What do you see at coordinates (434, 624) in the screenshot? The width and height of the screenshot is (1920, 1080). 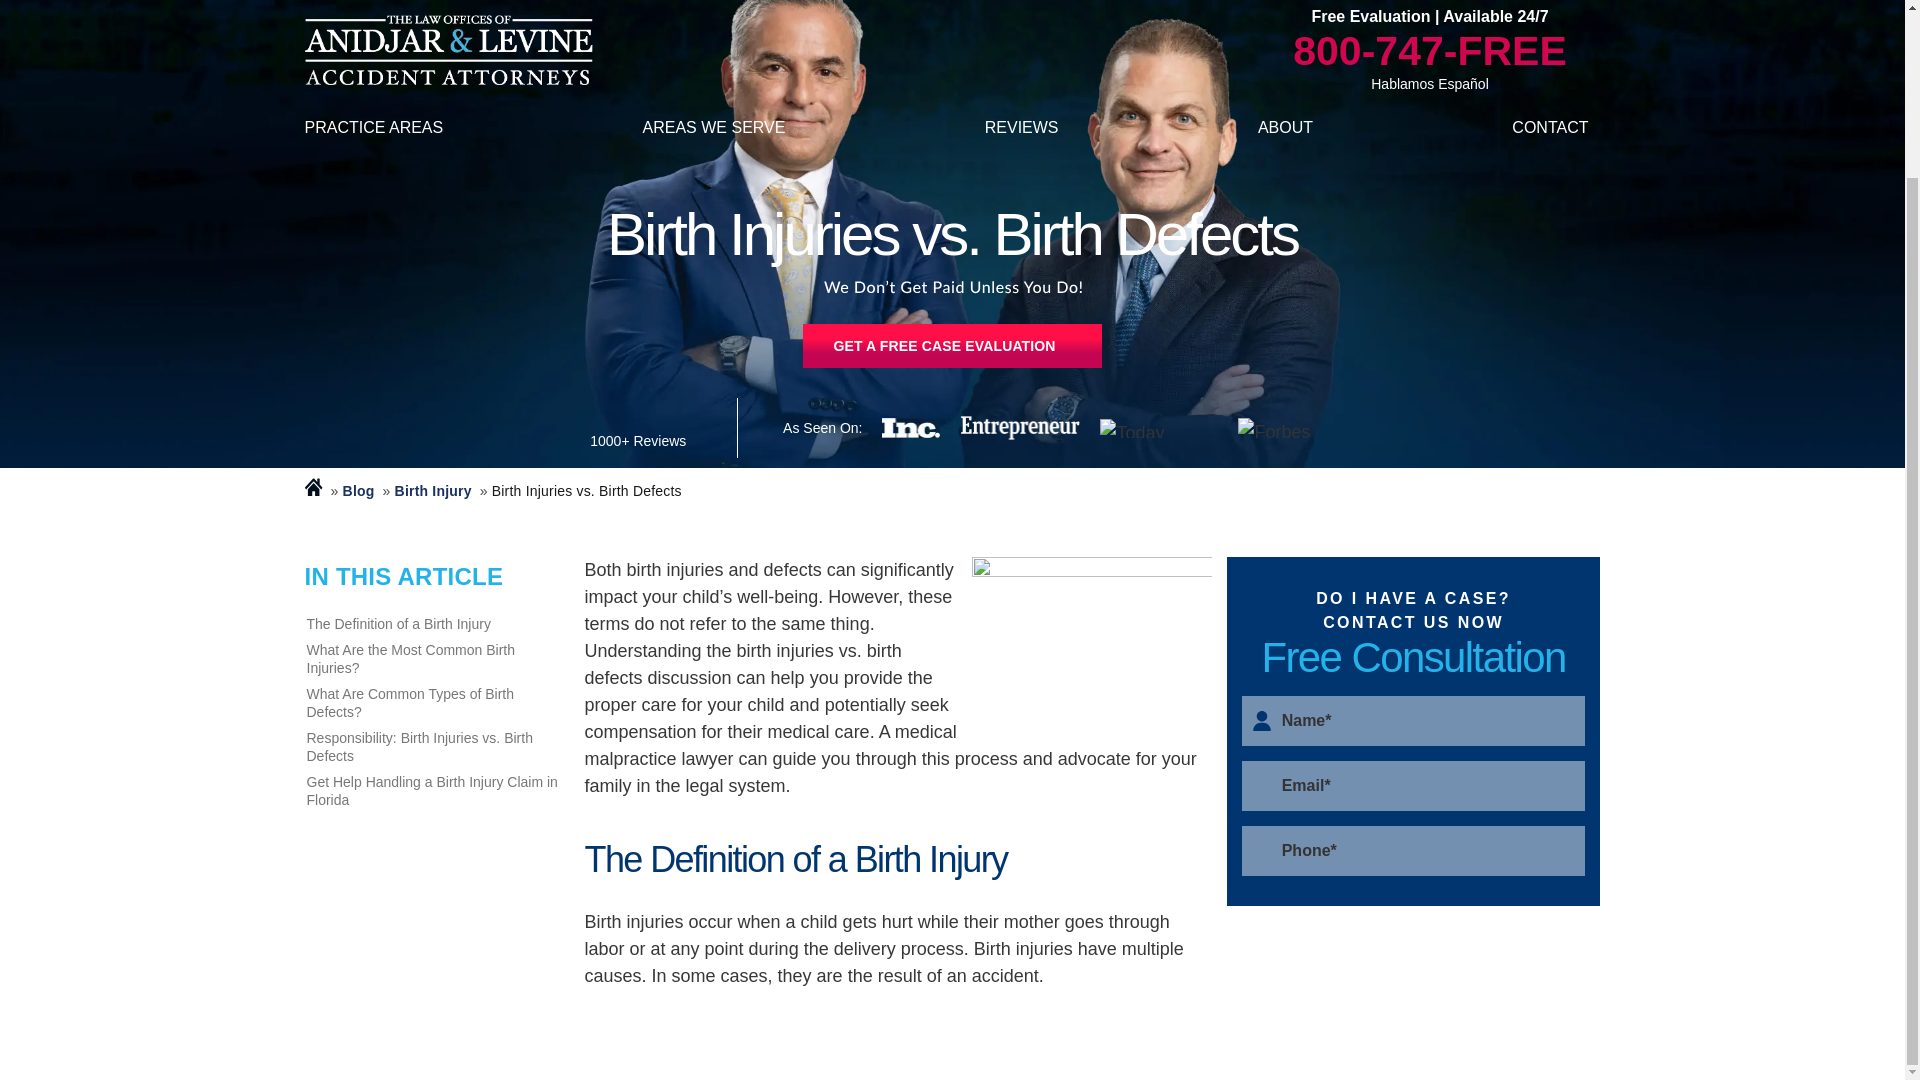 I see `The Definition of a Birth Injury` at bounding box center [434, 624].